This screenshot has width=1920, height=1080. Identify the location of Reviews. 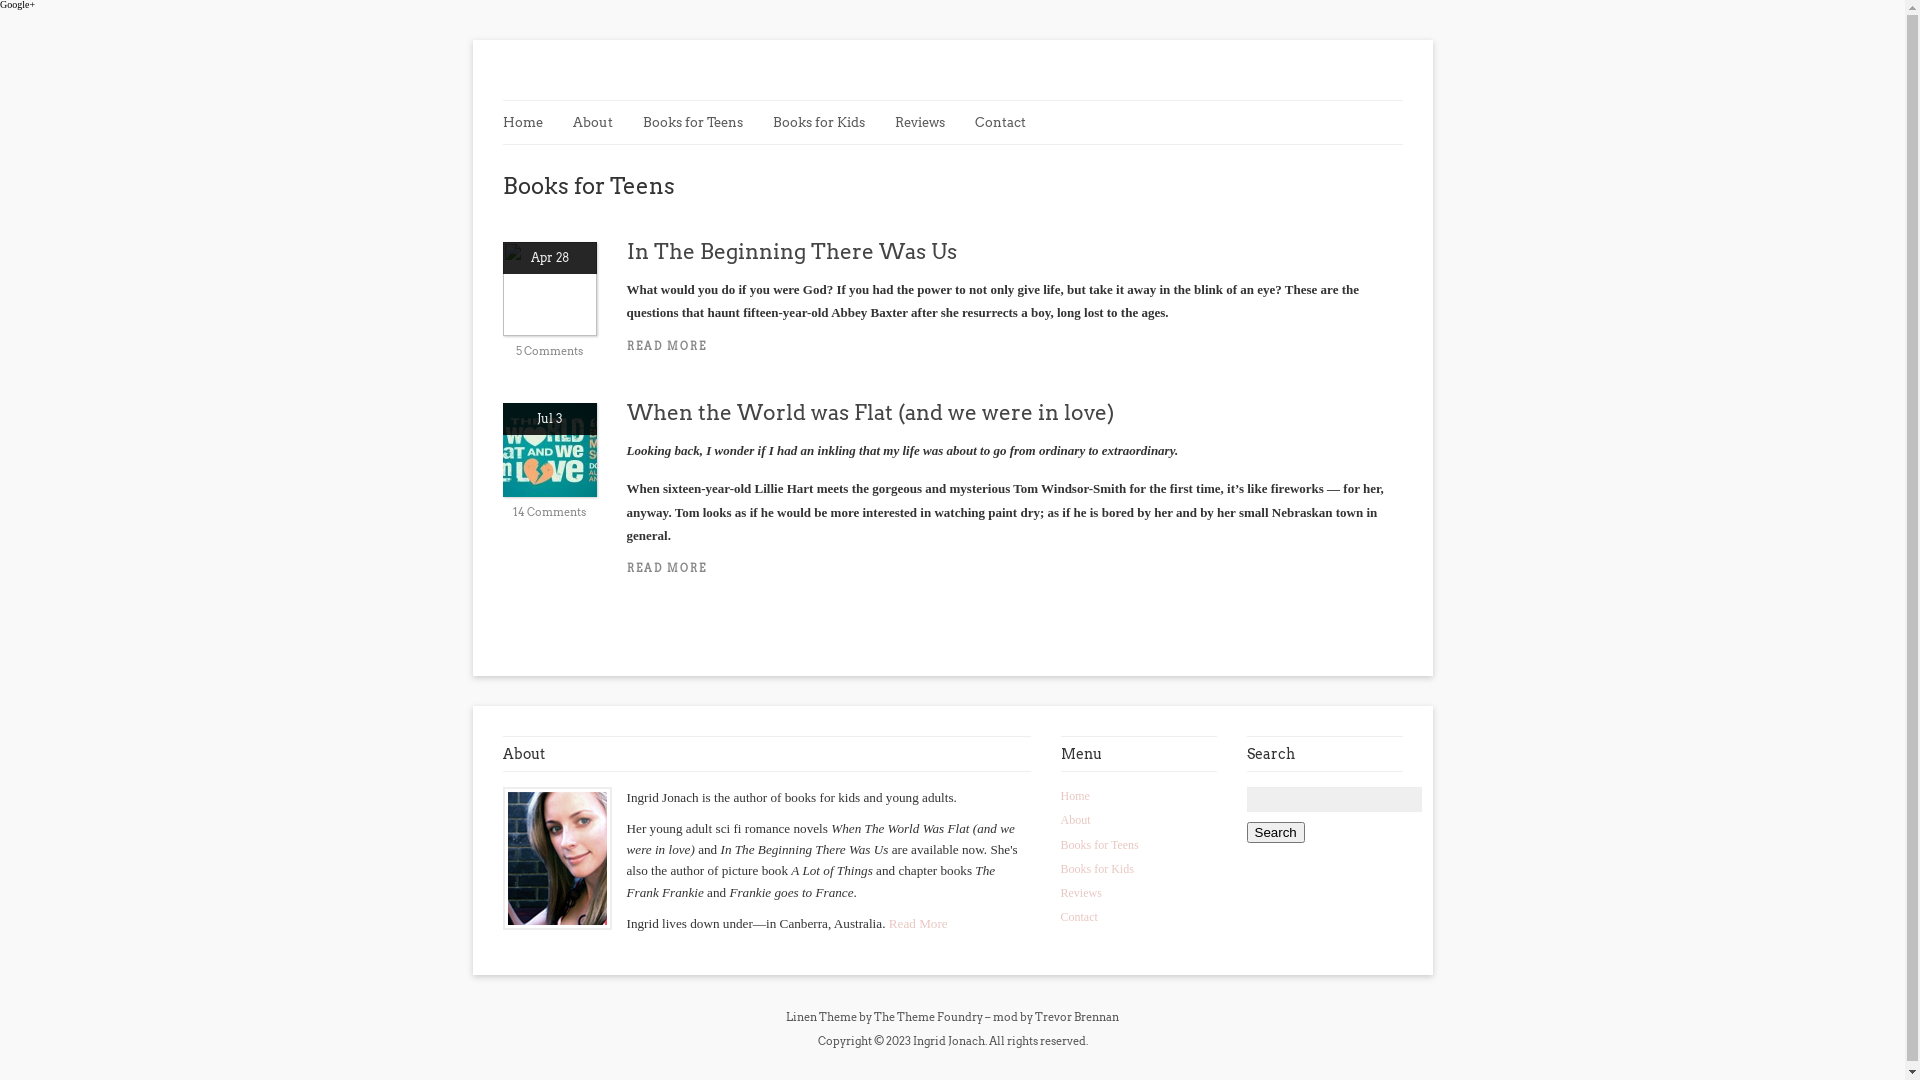
(929, 122).